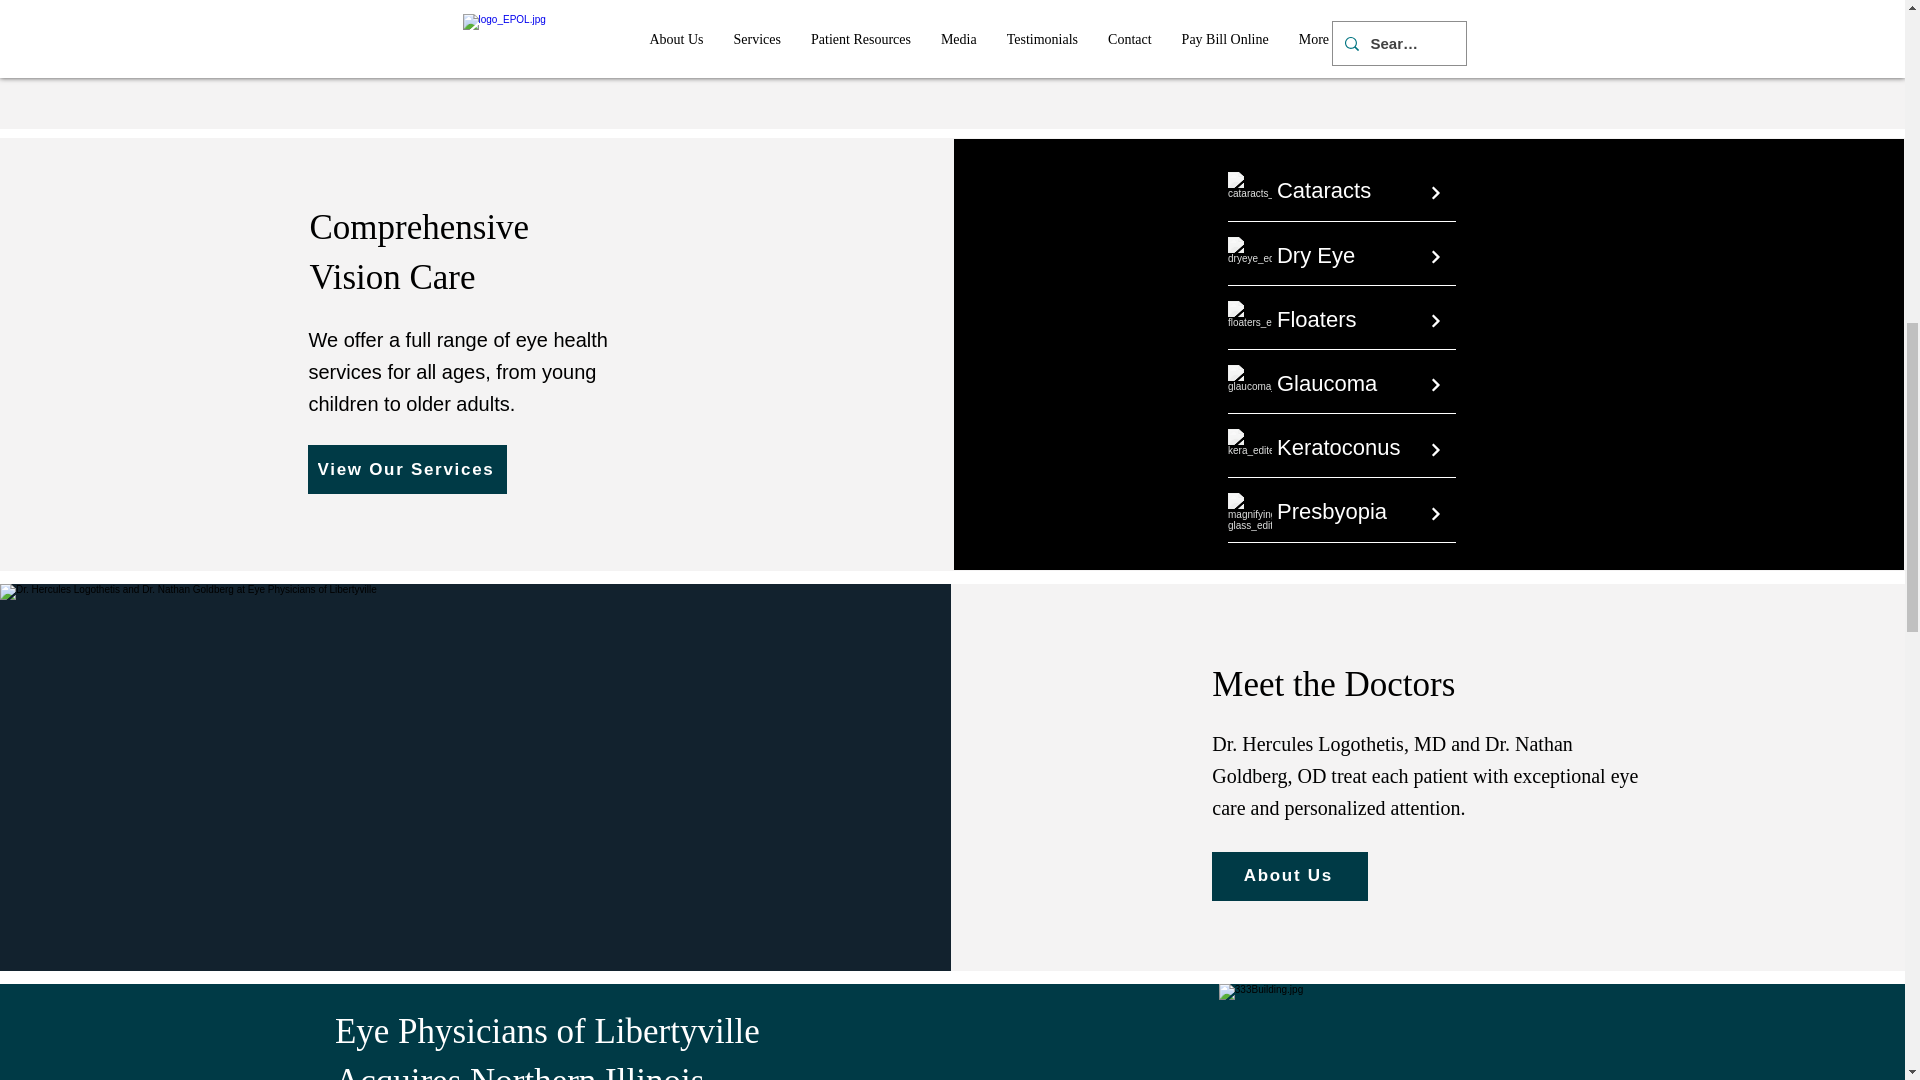  What do you see at coordinates (1331, 510) in the screenshot?
I see `Presbyopia` at bounding box center [1331, 510].